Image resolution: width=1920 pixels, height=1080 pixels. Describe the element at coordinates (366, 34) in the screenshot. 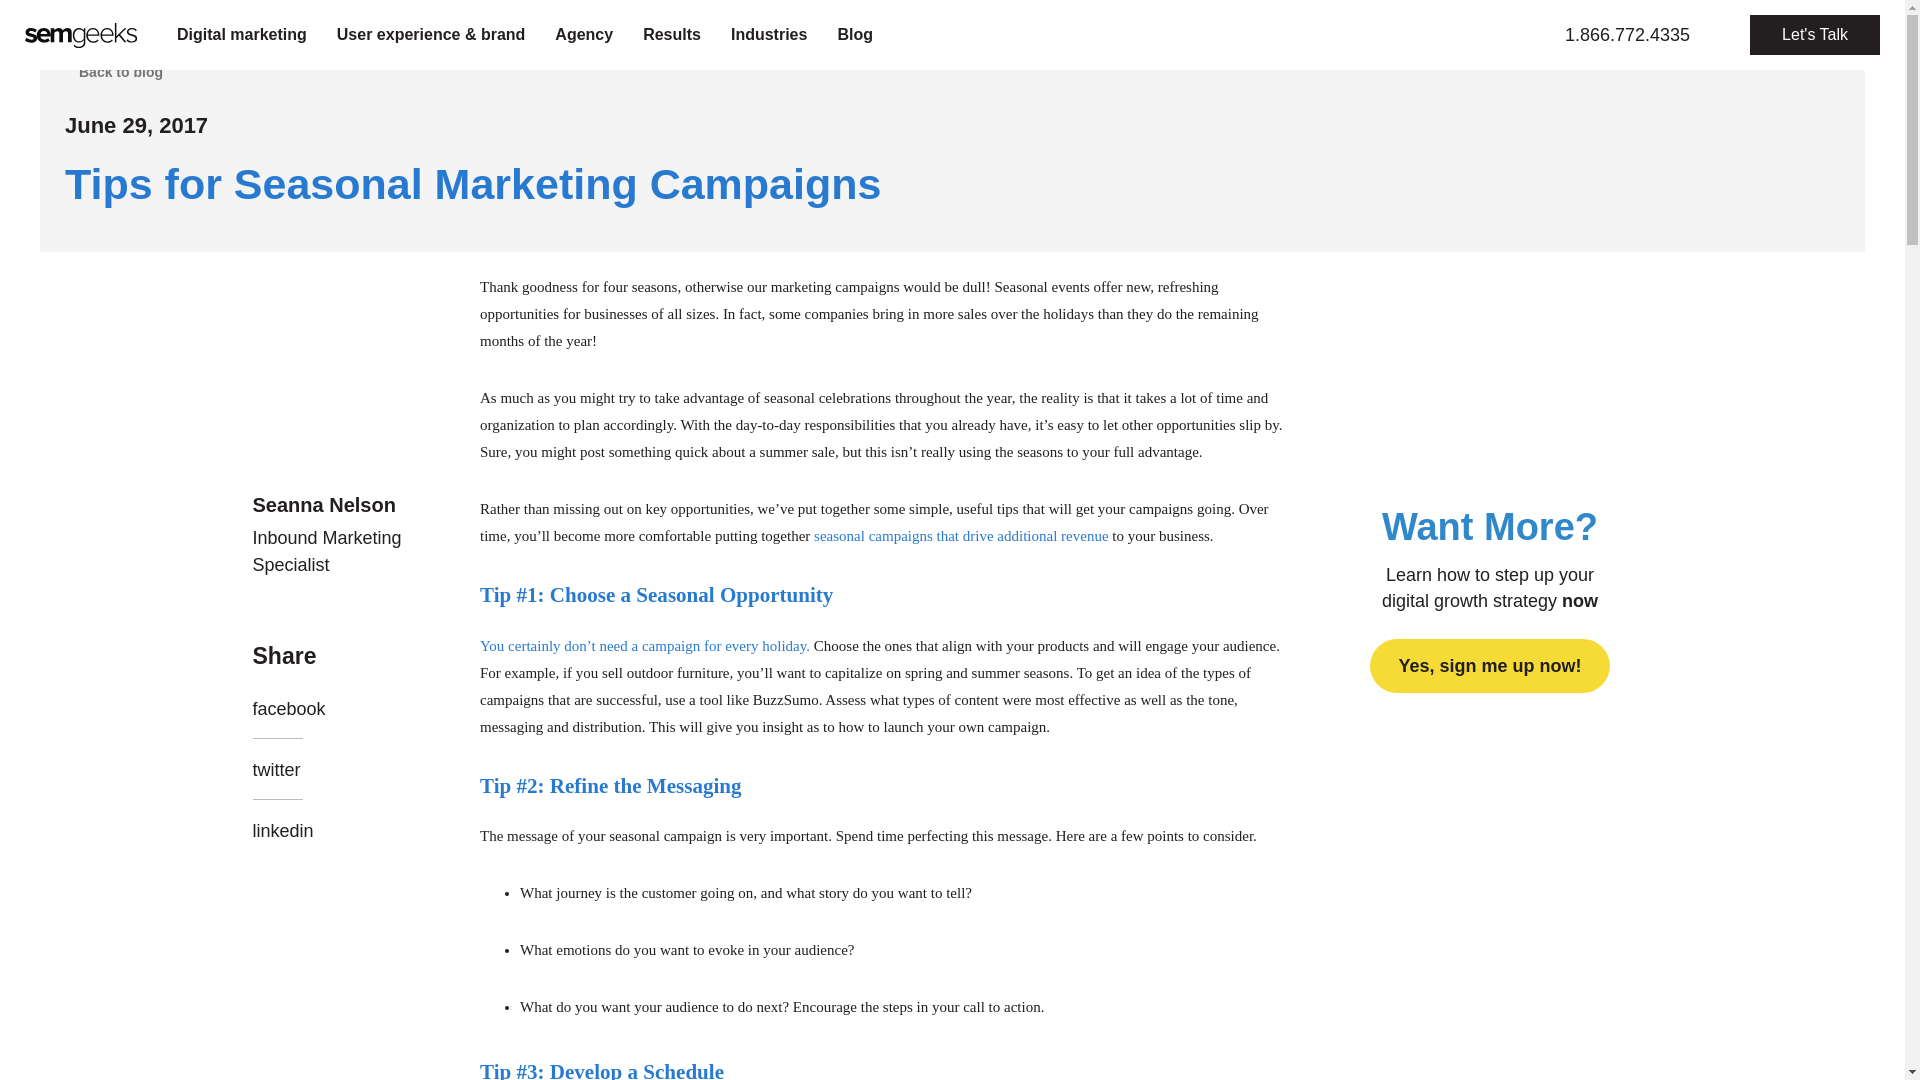

I see `Beach badge giveaway` at that location.